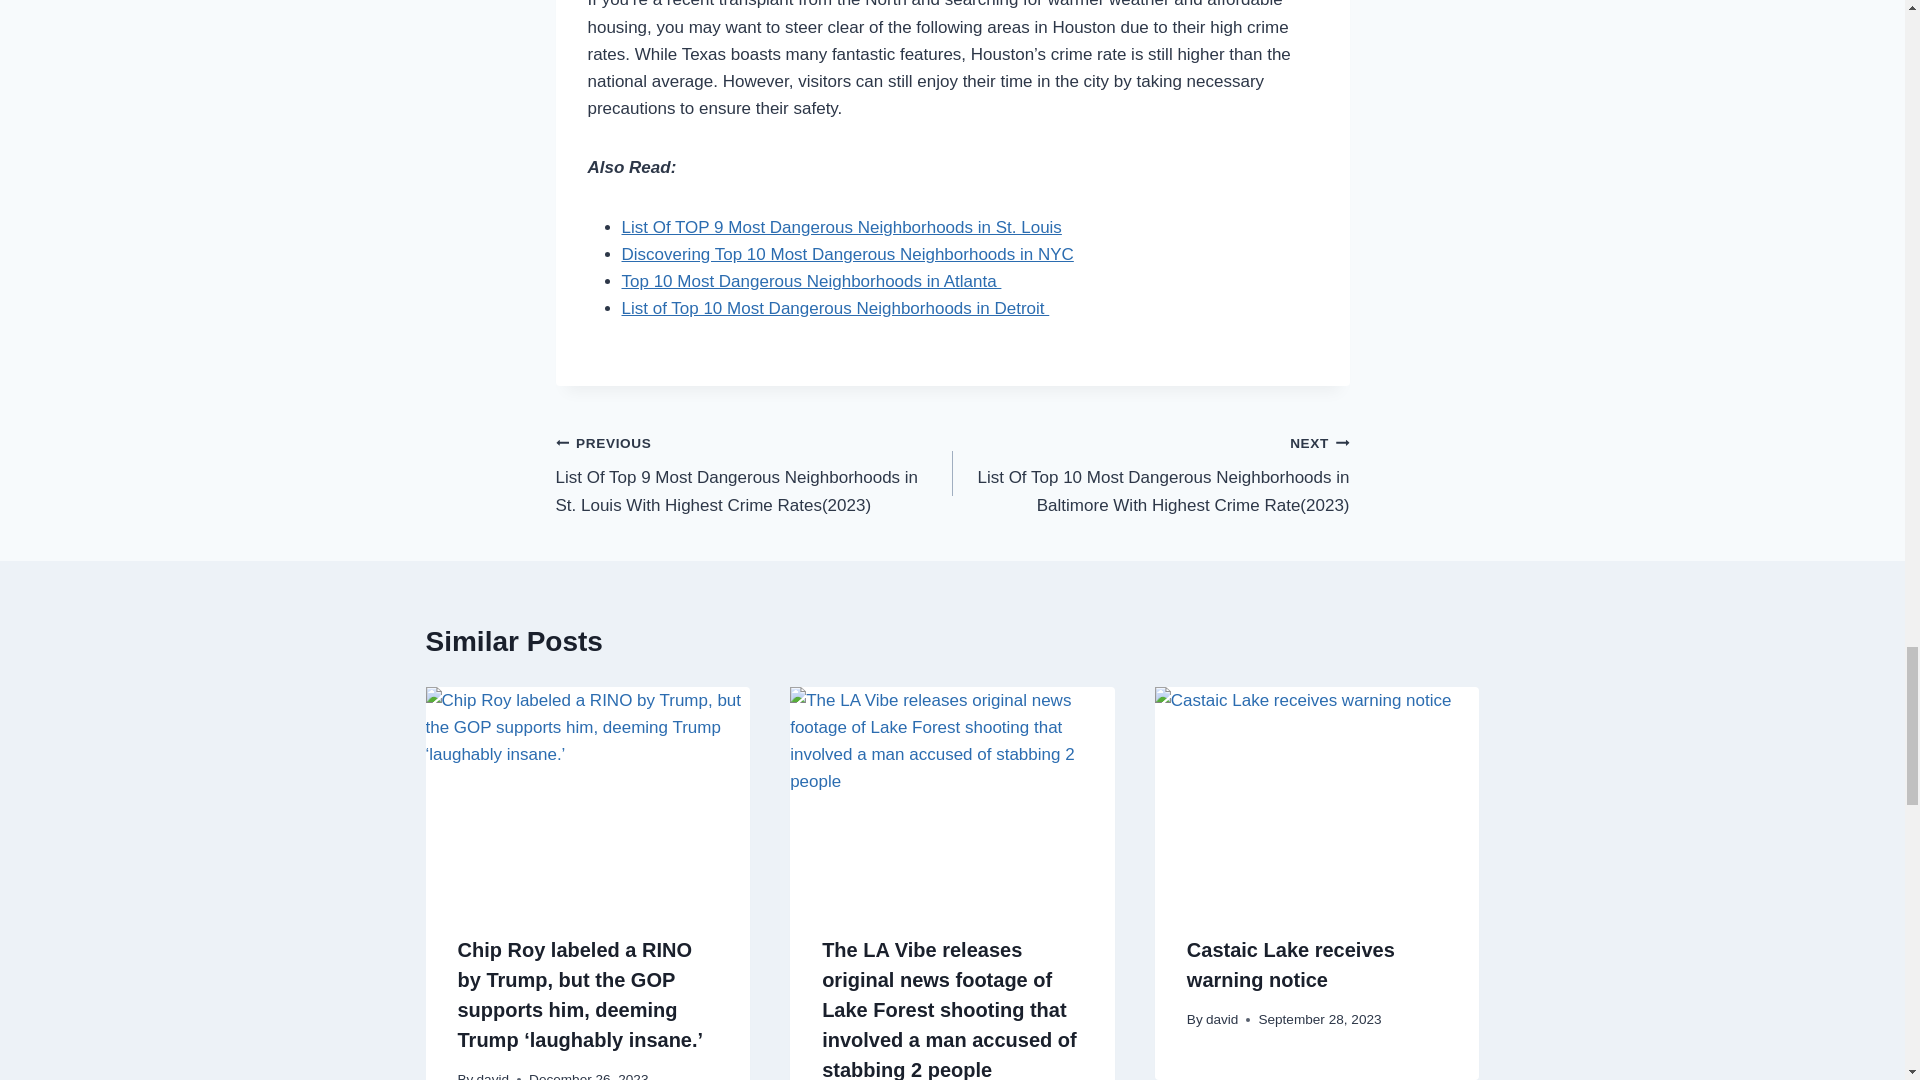 This screenshot has width=1920, height=1080. I want to click on david, so click(493, 1076).